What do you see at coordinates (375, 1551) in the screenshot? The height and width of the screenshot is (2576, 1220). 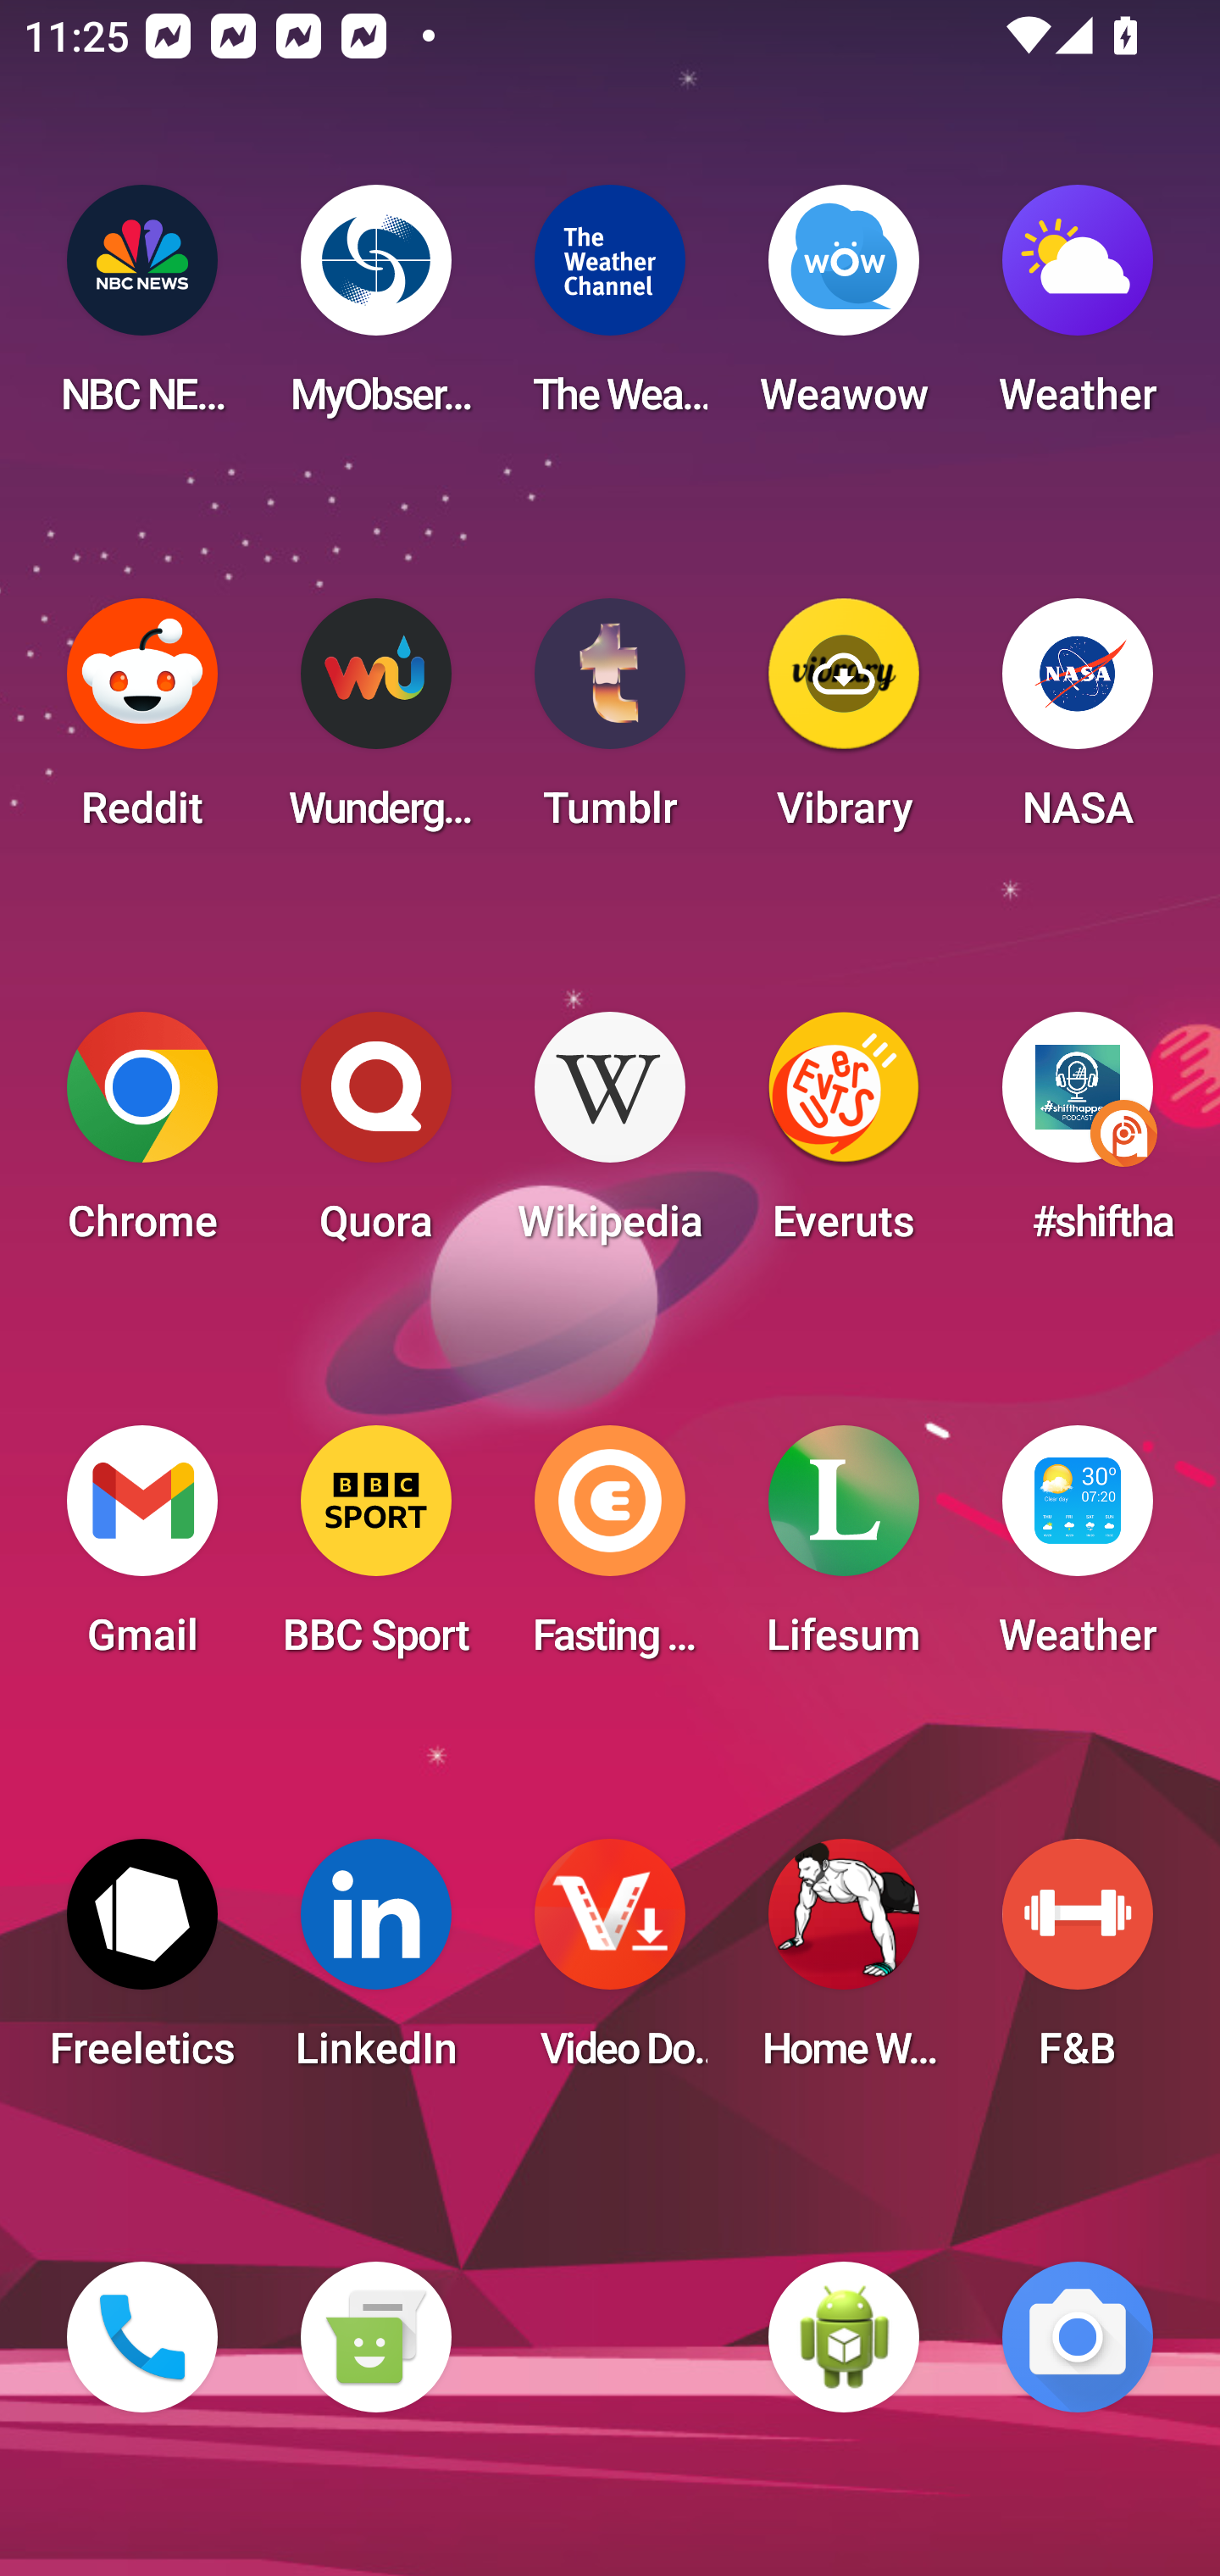 I see `BBC Sport` at bounding box center [375, 1551].